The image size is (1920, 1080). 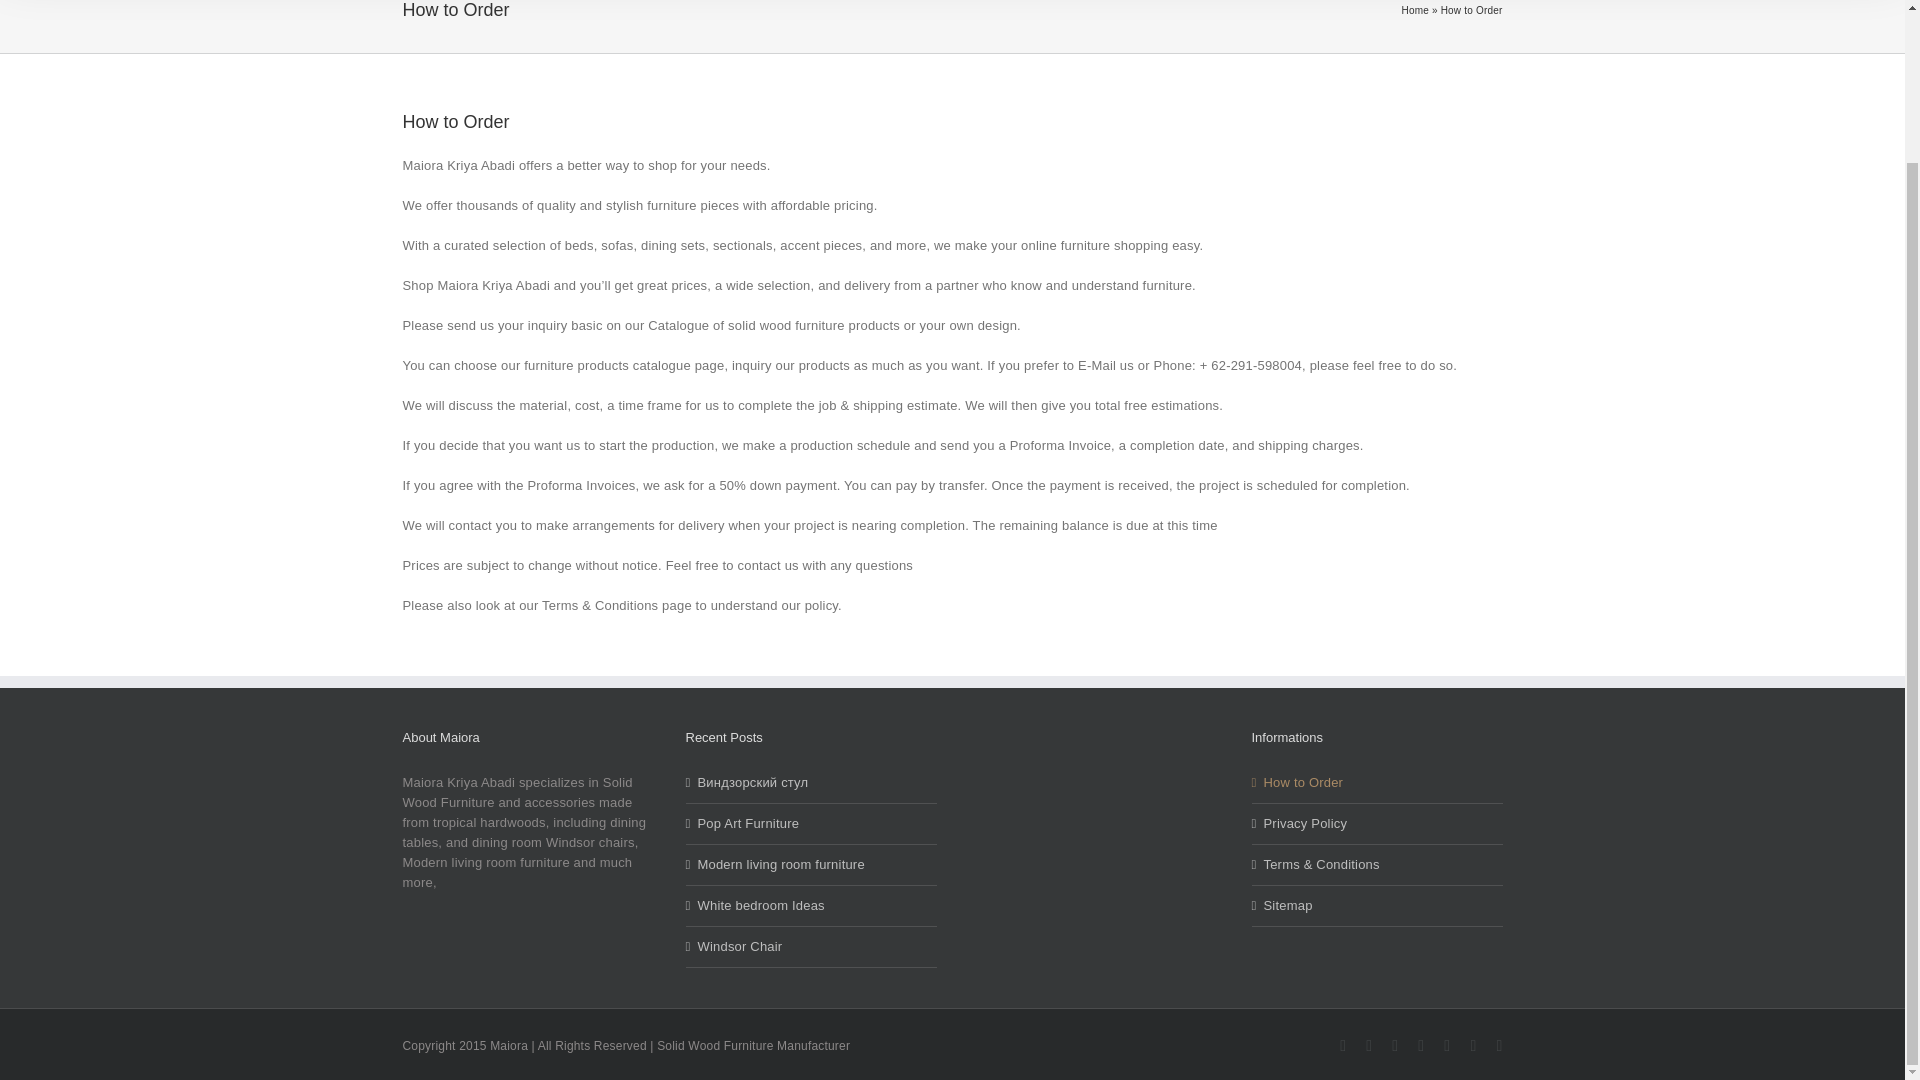 What do you see at coordinates (1378, 824) in the screenshot?
I see `Privacy Policy` at bounding box center [1378, 824].